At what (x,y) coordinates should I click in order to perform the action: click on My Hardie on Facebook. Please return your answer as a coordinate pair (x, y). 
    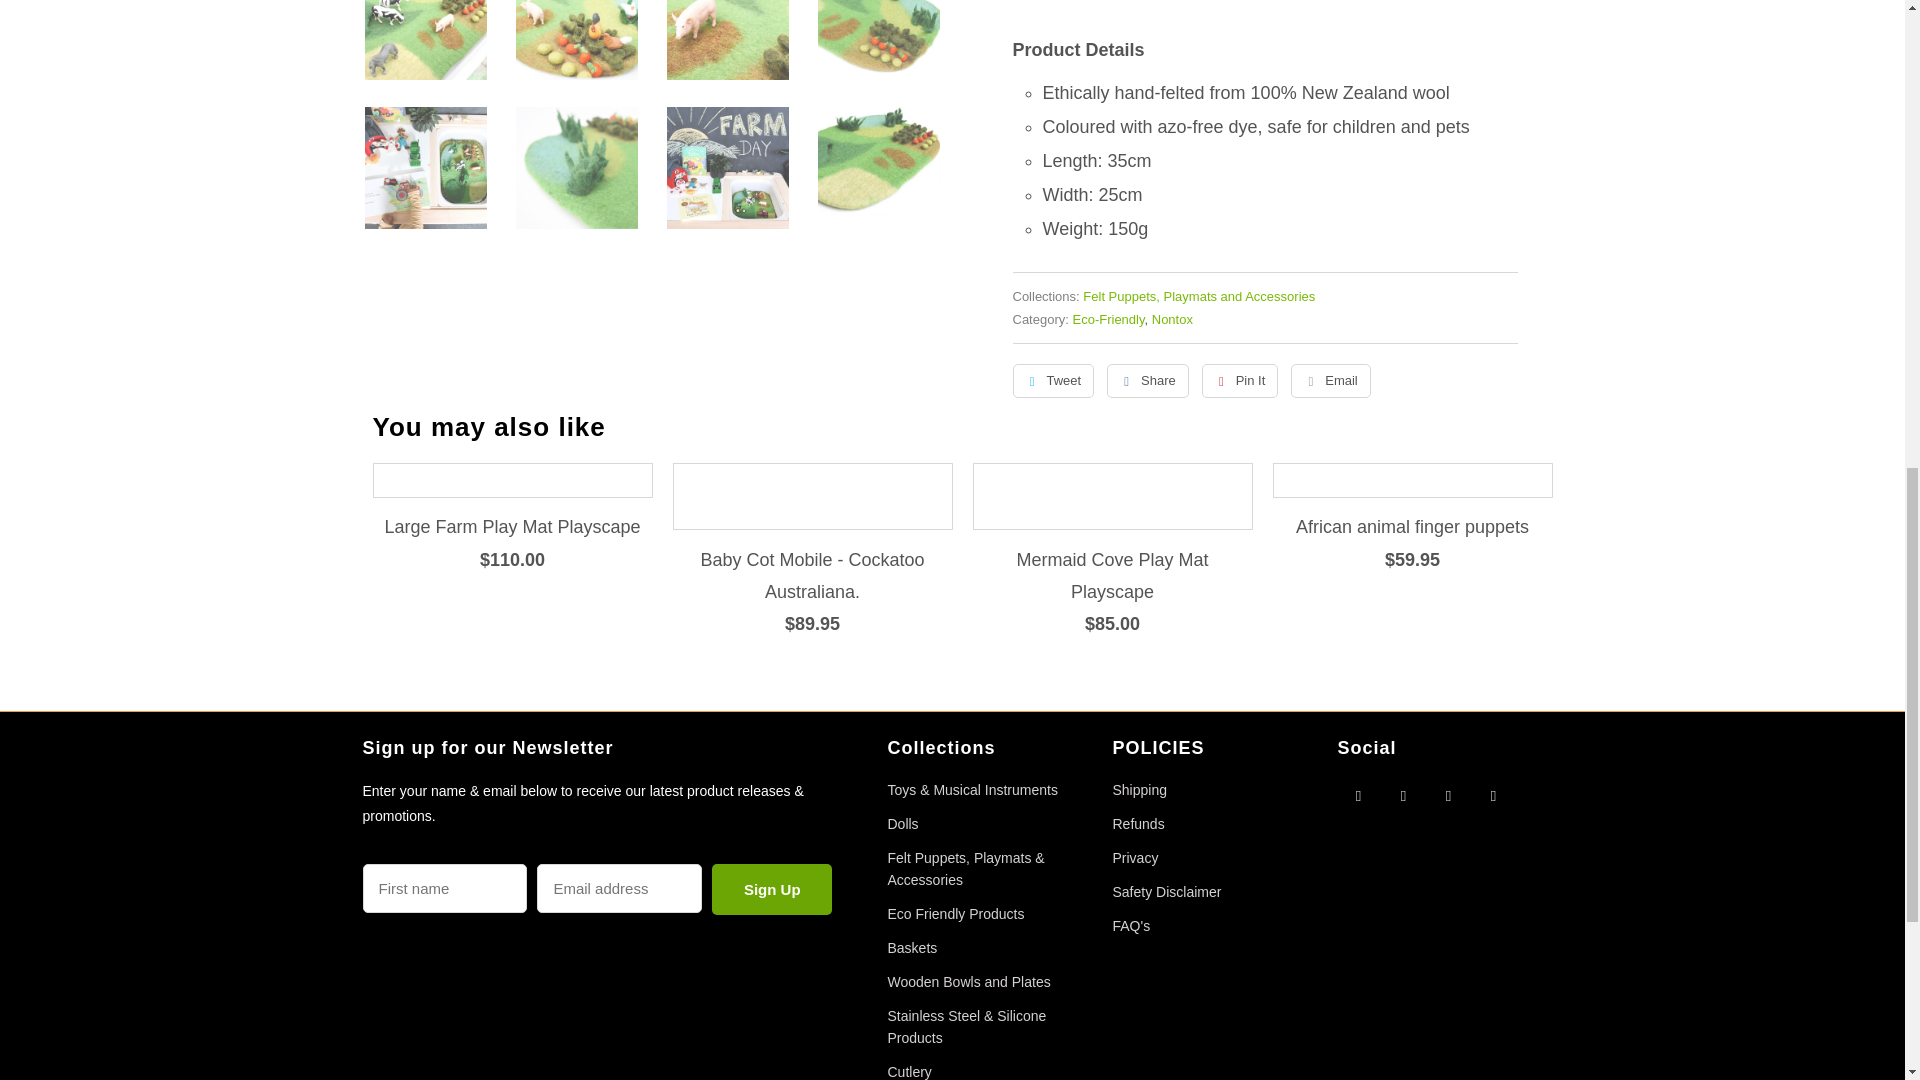
    Looking at the image, I should click on (1358, 794).